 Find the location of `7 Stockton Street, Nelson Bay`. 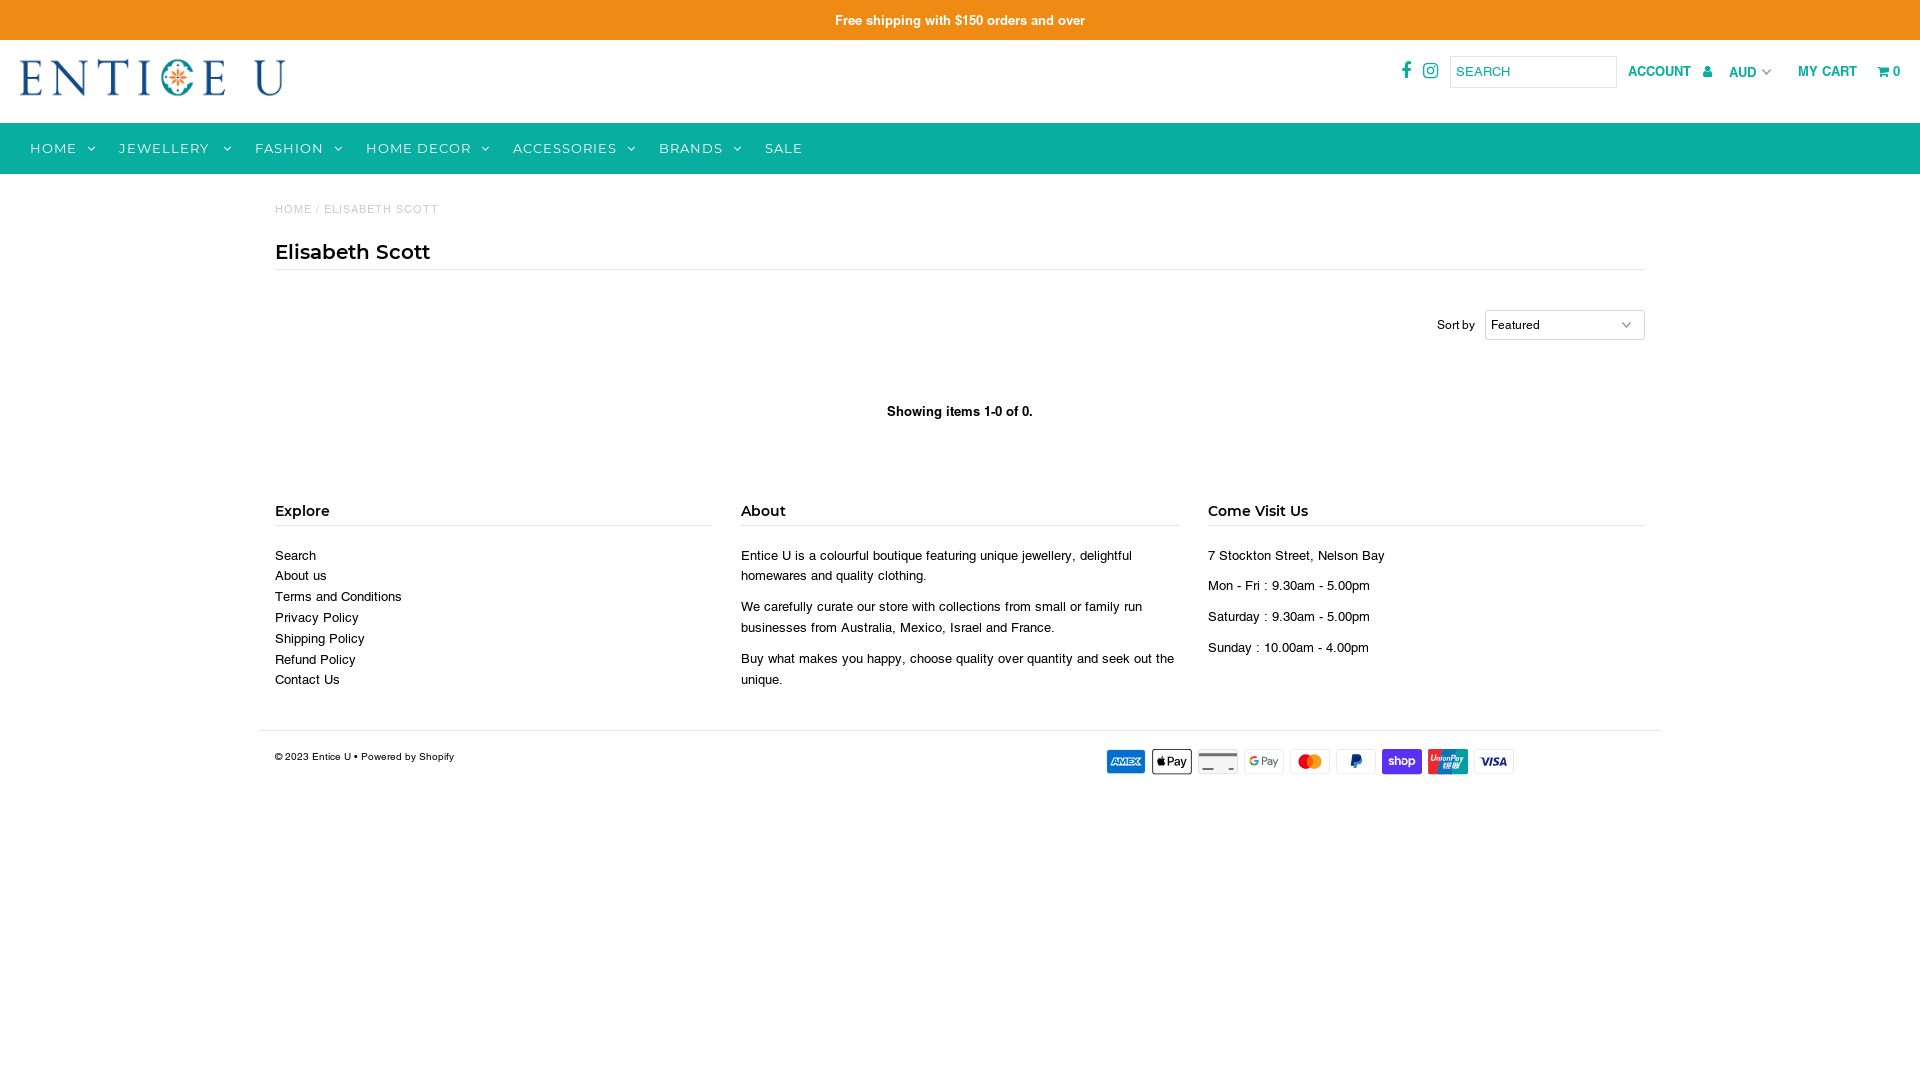

7 Stockton Street, Nelson Bay is located at coordinates (1296, 556).